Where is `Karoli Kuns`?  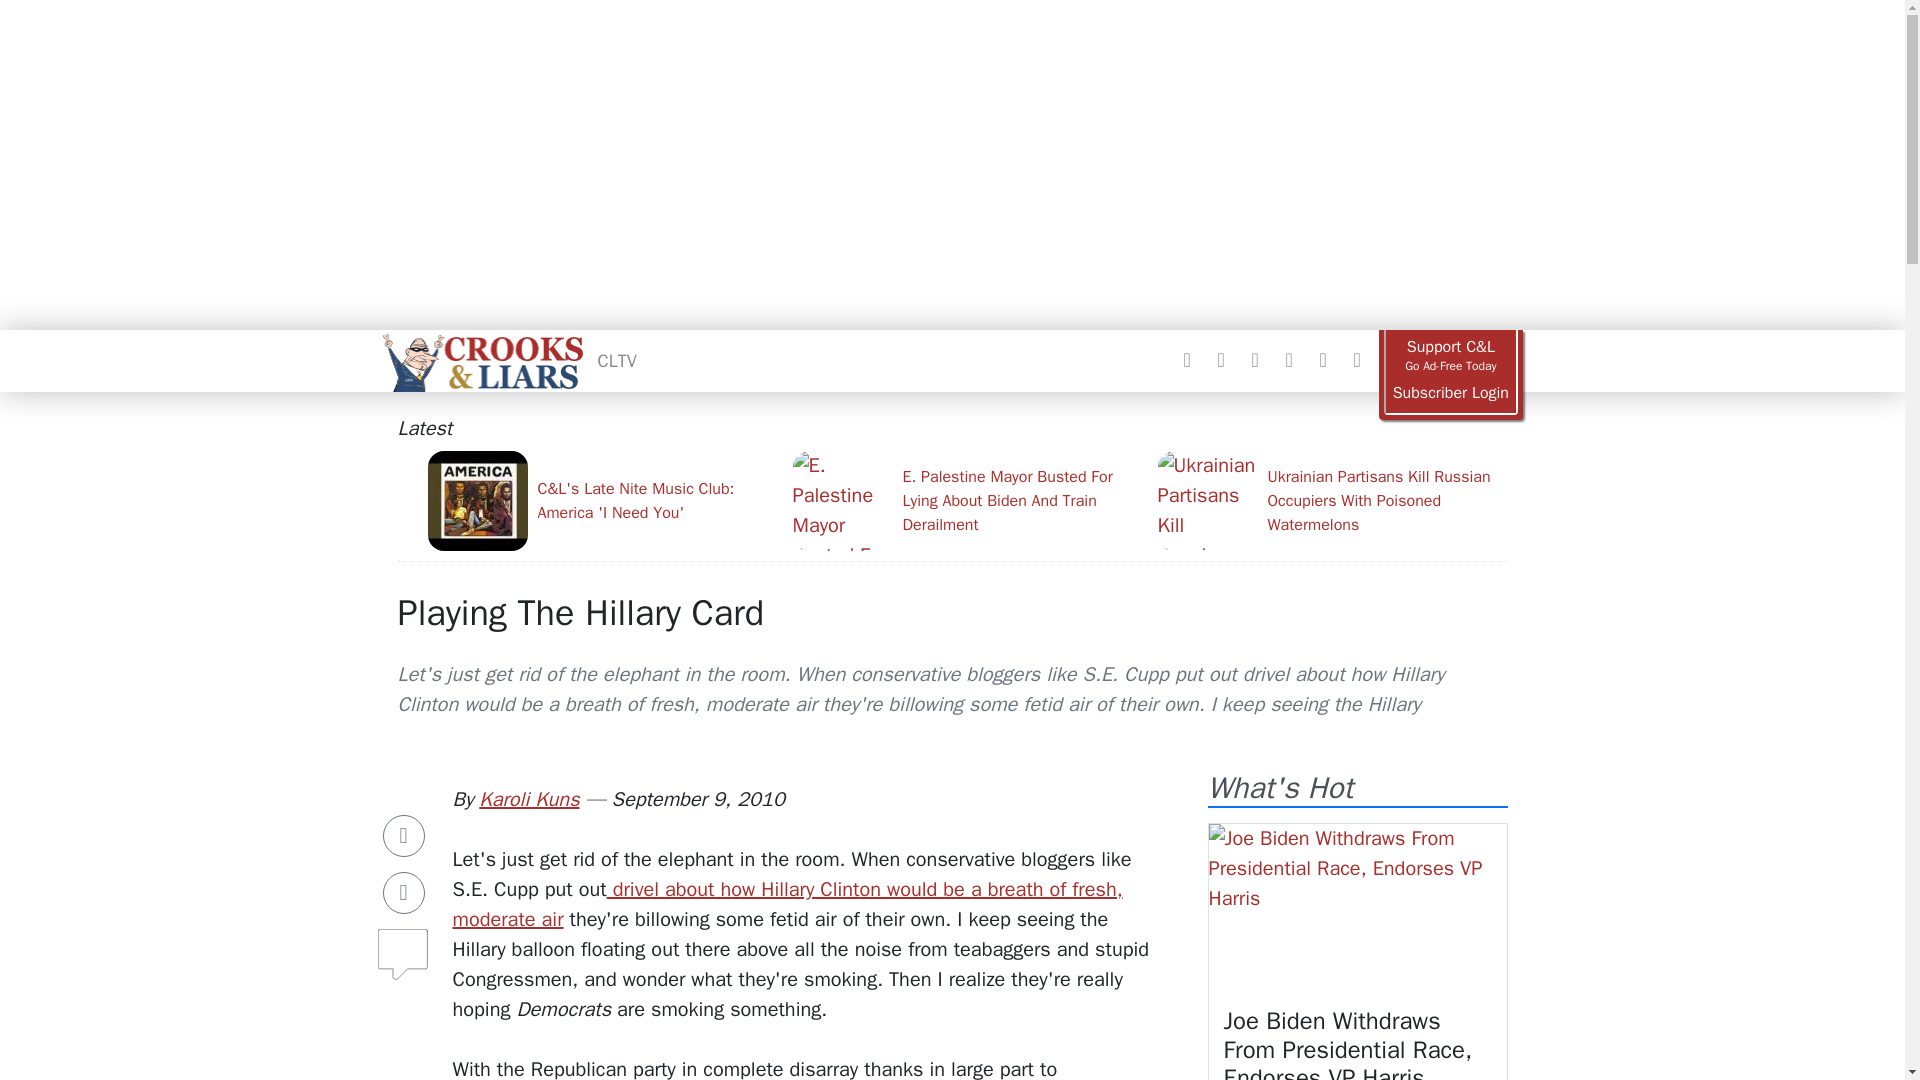
Karoli Kuns is located at coordinates (528, 800).